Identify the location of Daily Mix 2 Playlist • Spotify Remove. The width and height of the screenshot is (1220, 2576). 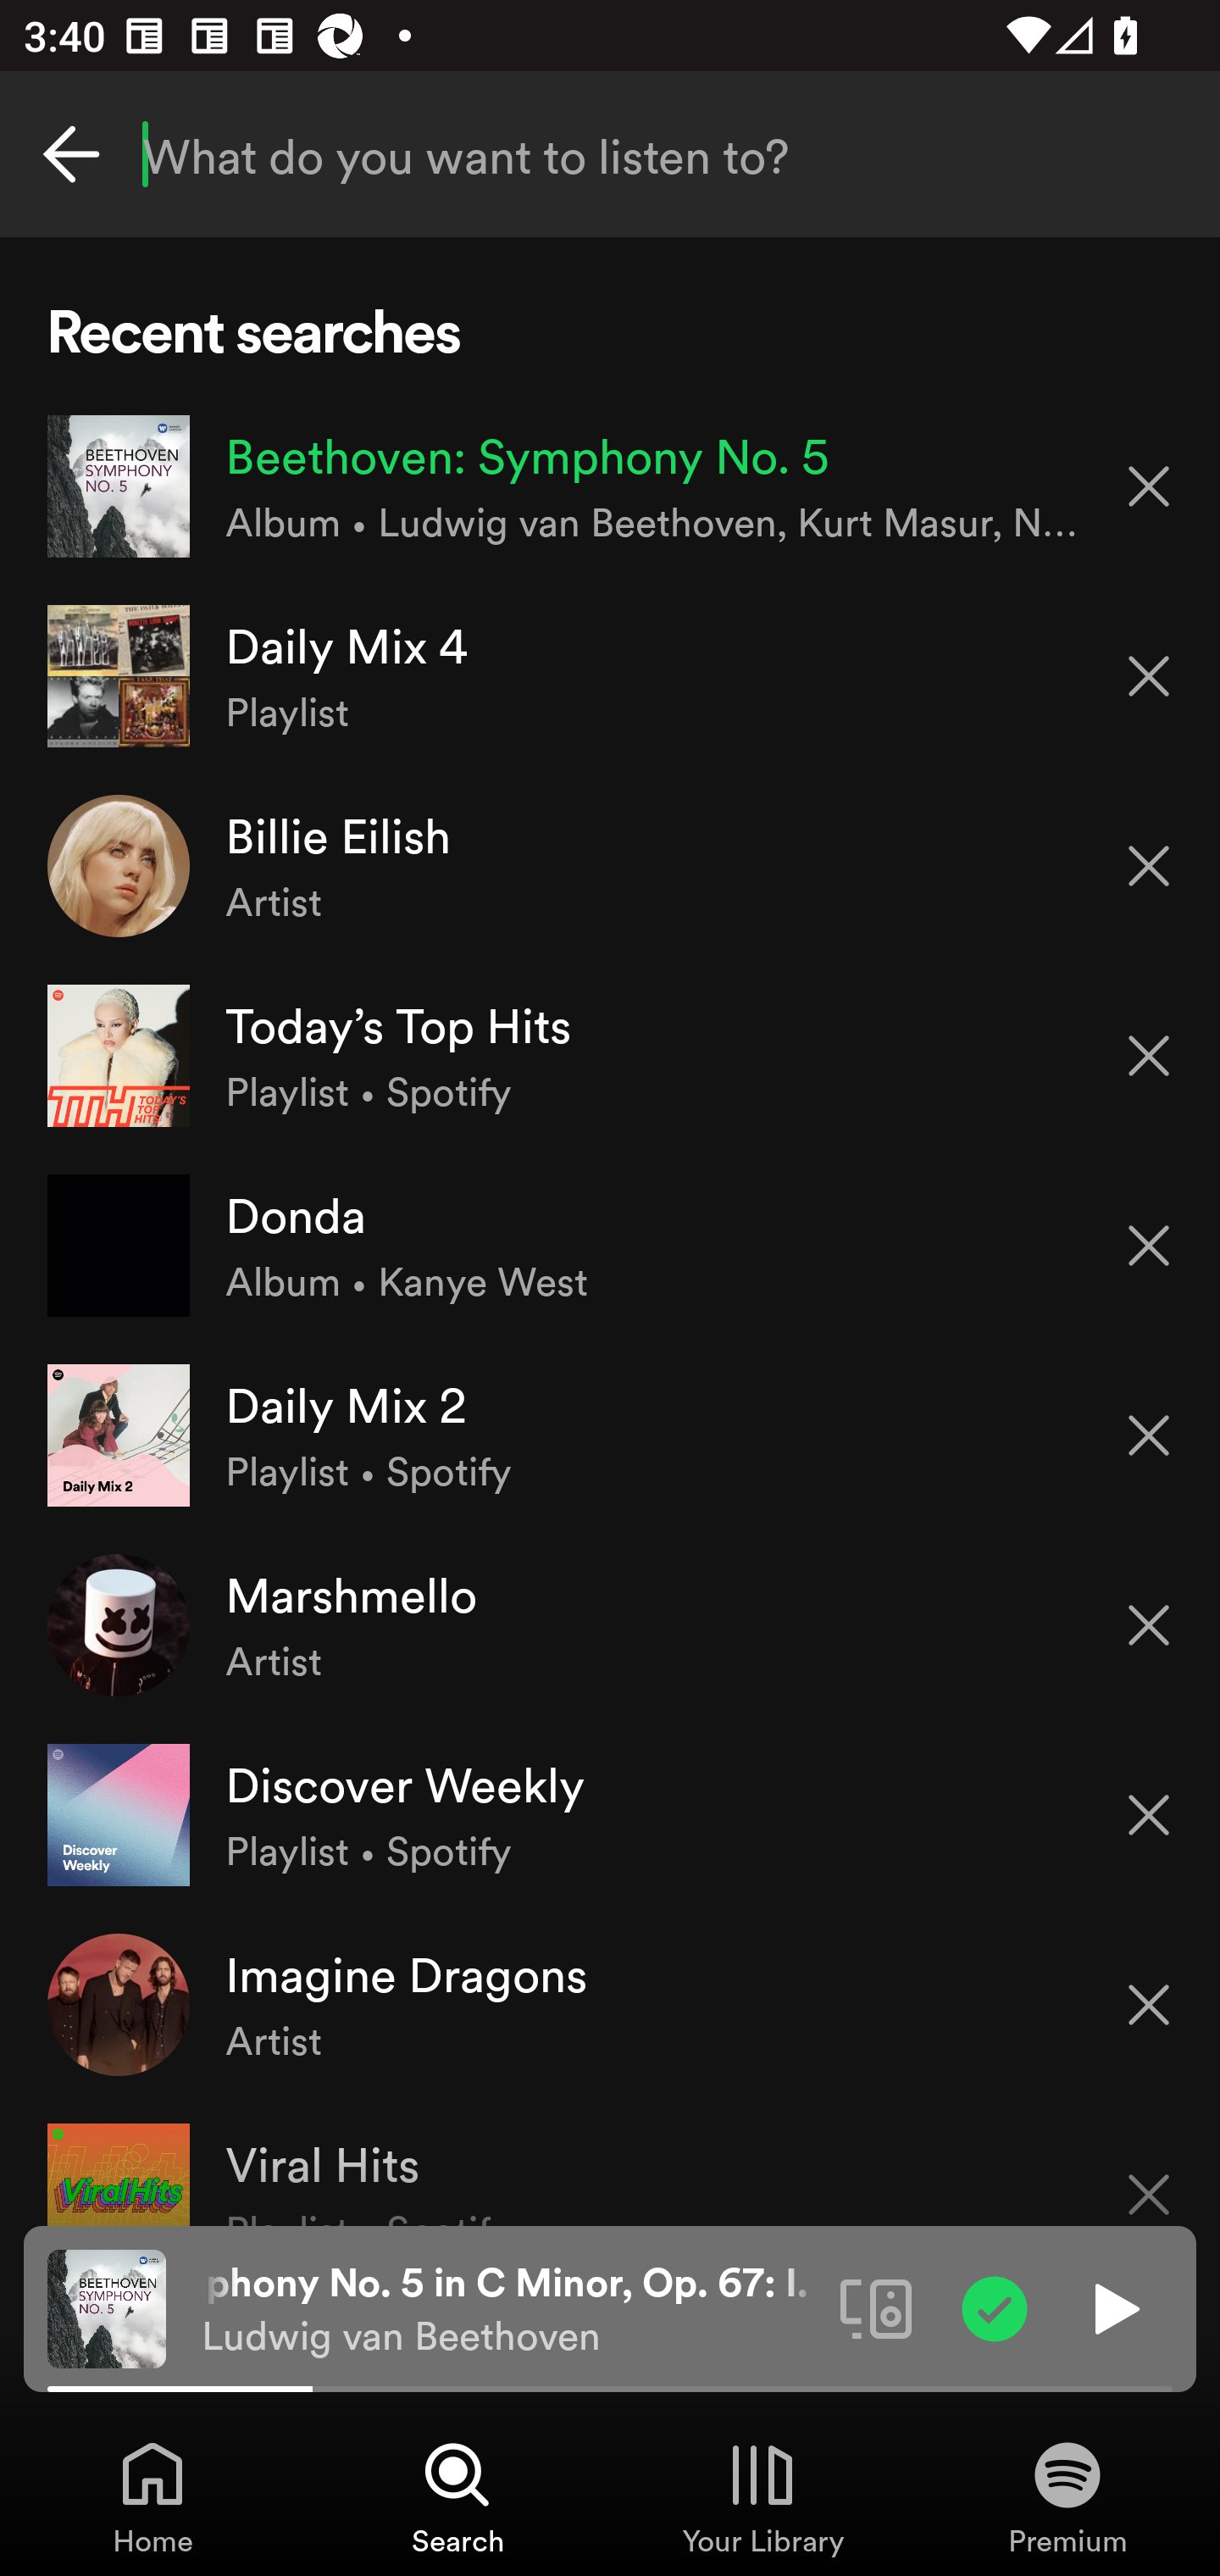
(610, 1434).